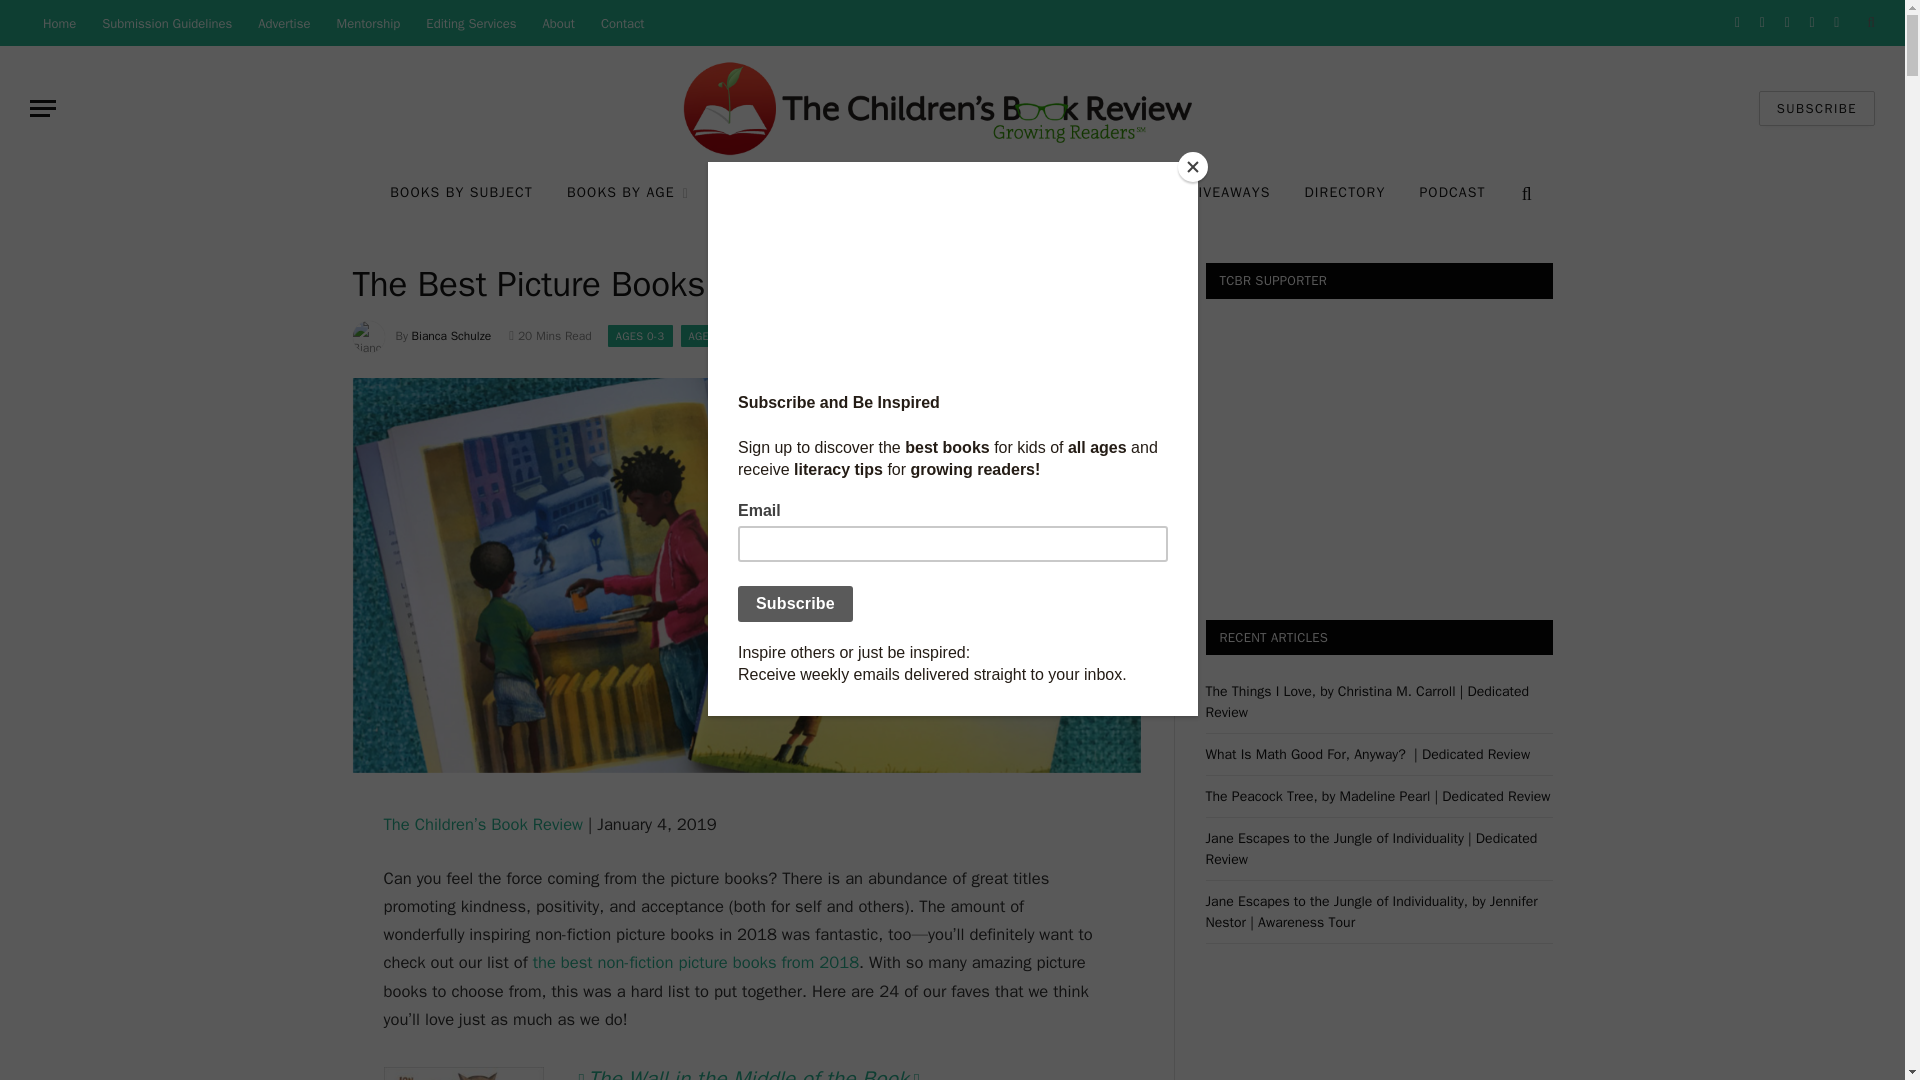  What do you see at coordinates (628, 194) in the screenshot?
I see `BOOKS BY AGE` at bounding box center [628, 194].